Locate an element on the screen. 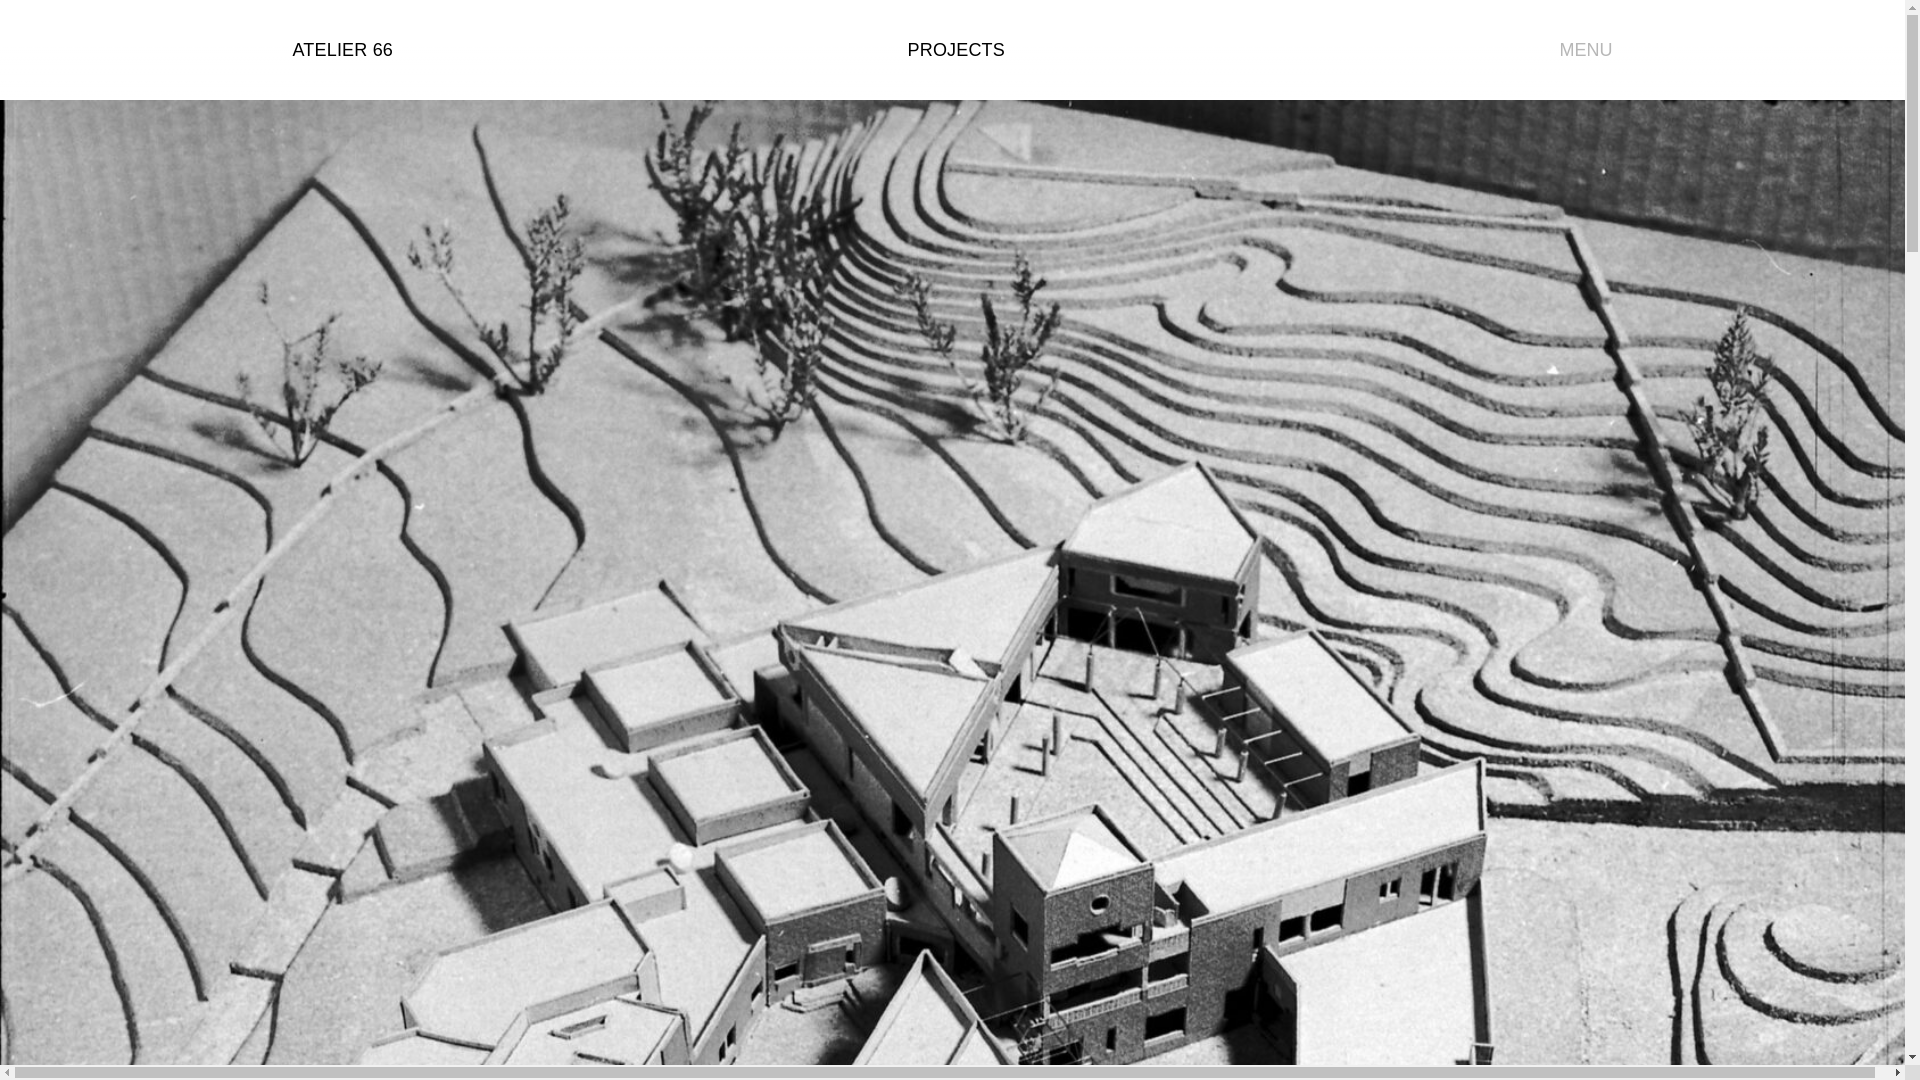 The image size is (1920, 1080). PROJECTS is located at coordinates (956, 50).